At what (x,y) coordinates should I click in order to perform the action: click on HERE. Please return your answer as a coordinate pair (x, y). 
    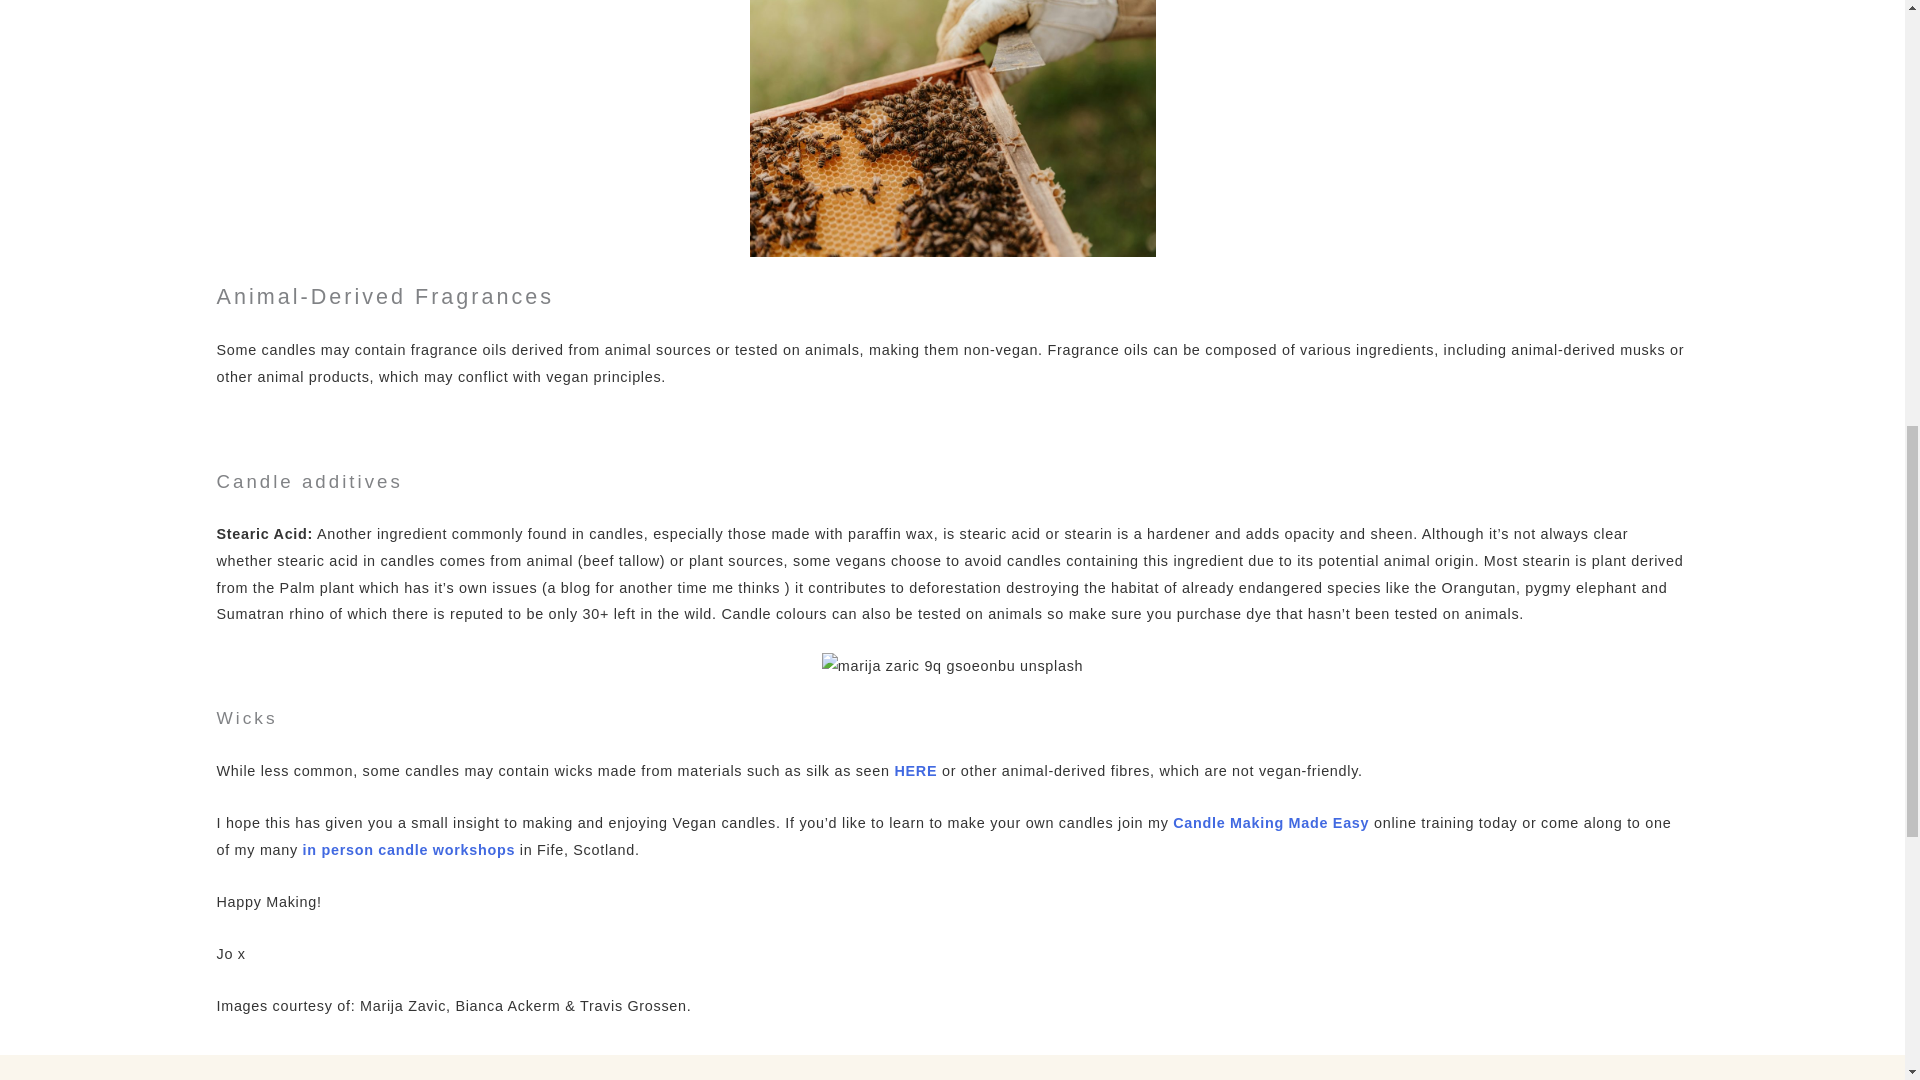
    Looking at the image, I should click on (915, 770).